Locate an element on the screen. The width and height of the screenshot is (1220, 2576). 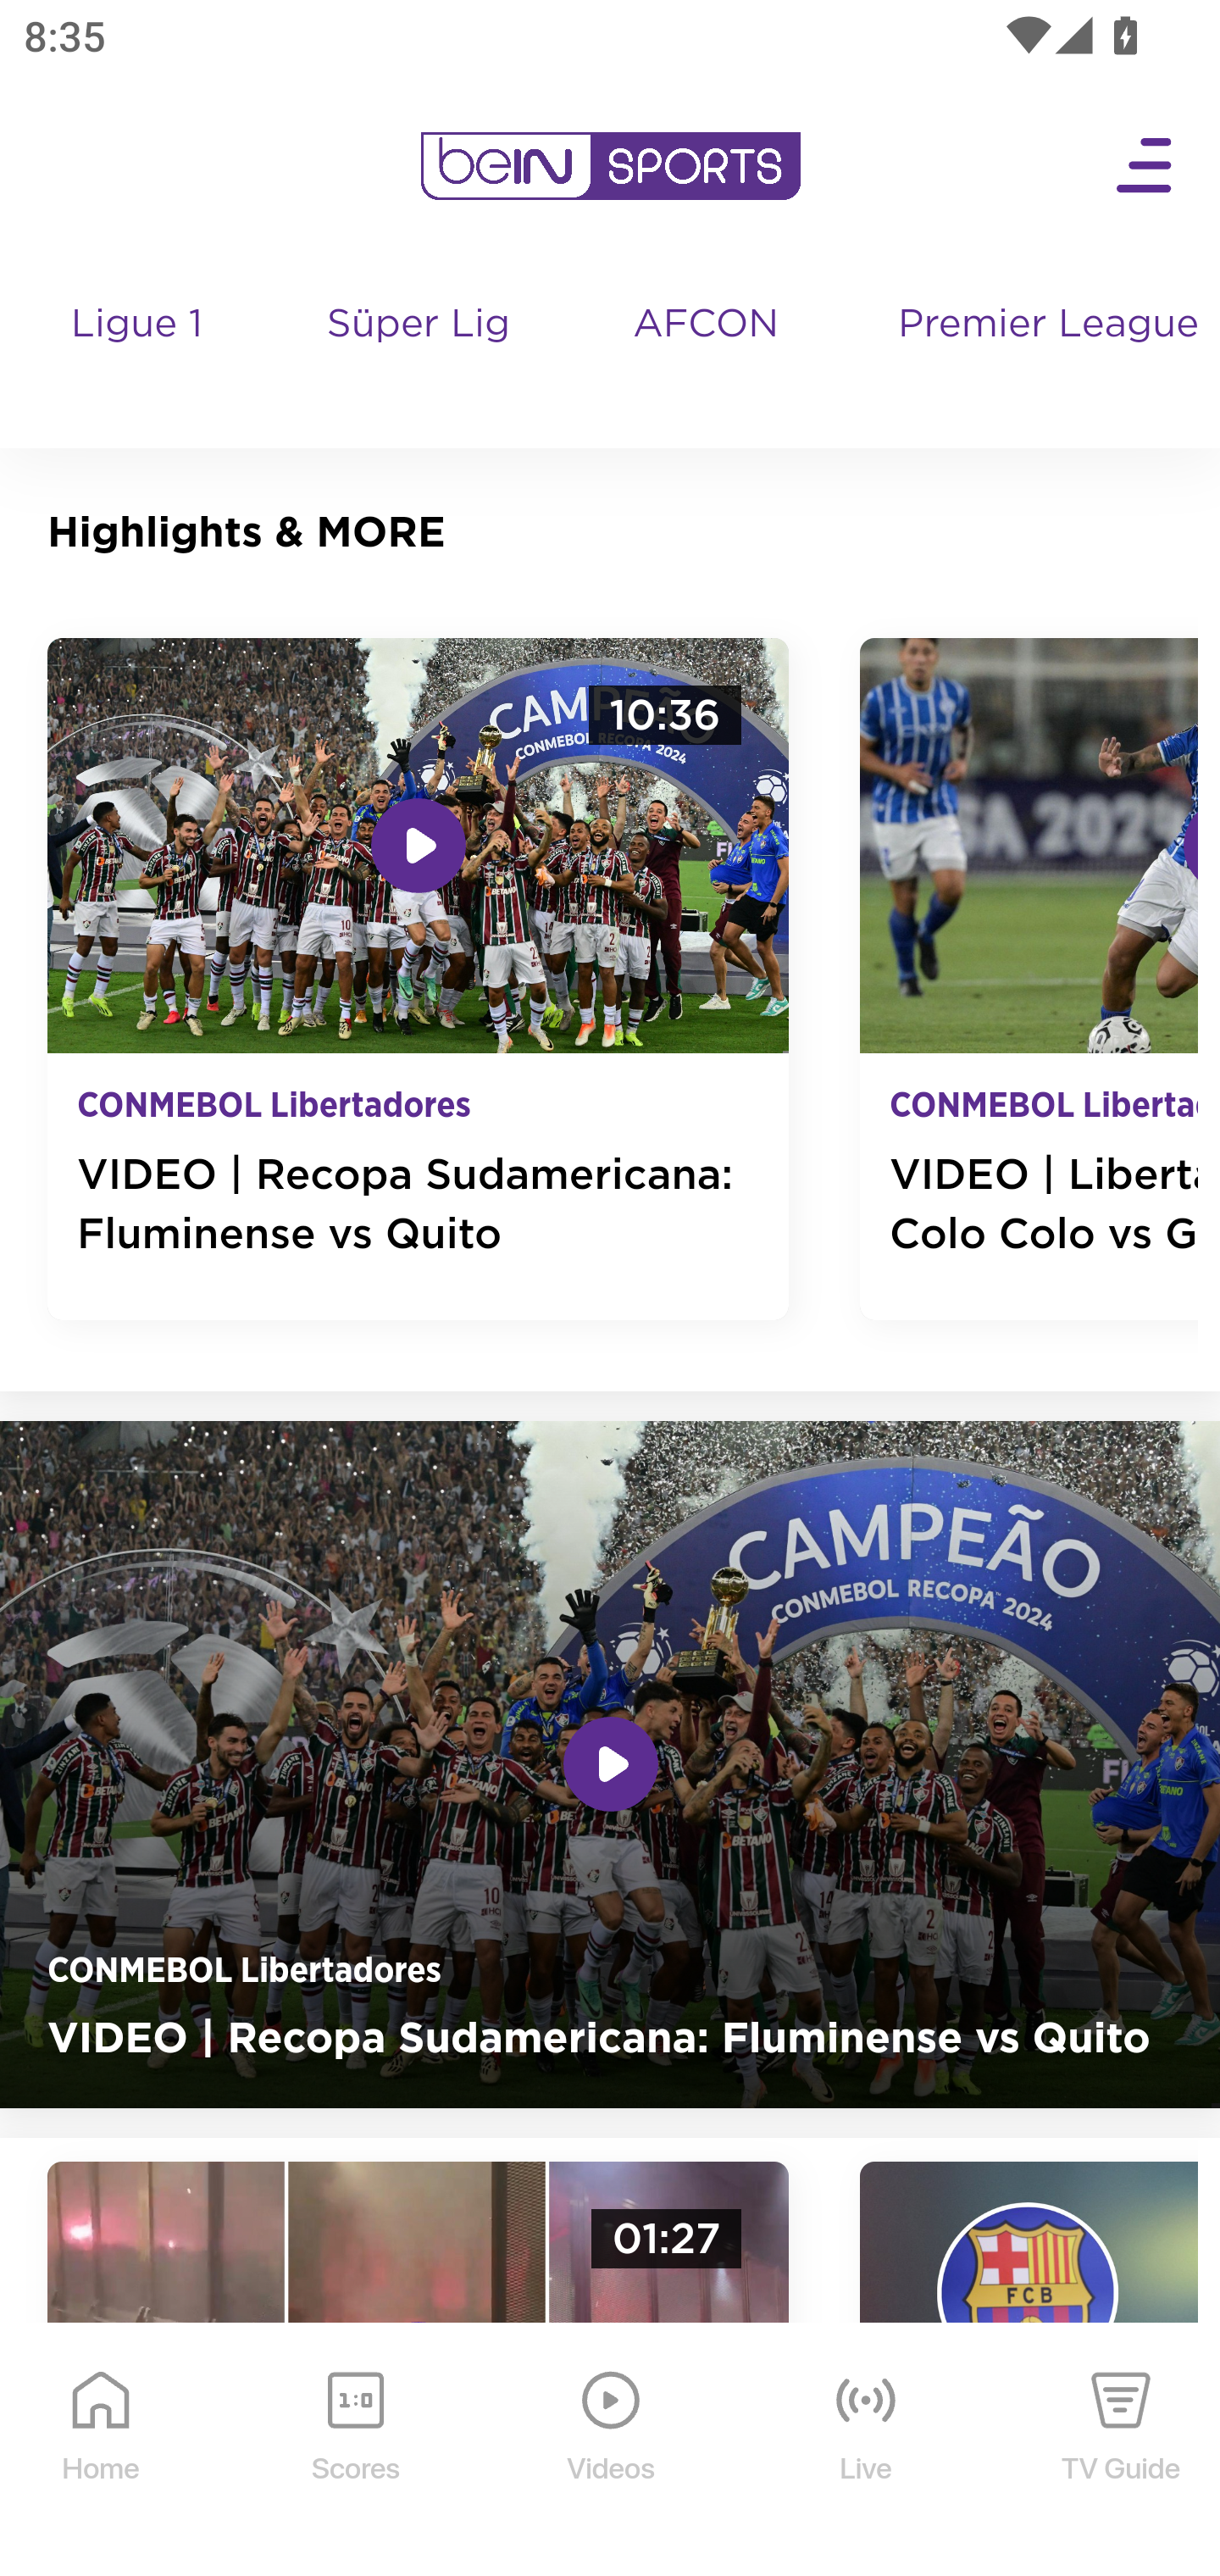
Home Home Icon Home is located at coordinates (102, 2451).